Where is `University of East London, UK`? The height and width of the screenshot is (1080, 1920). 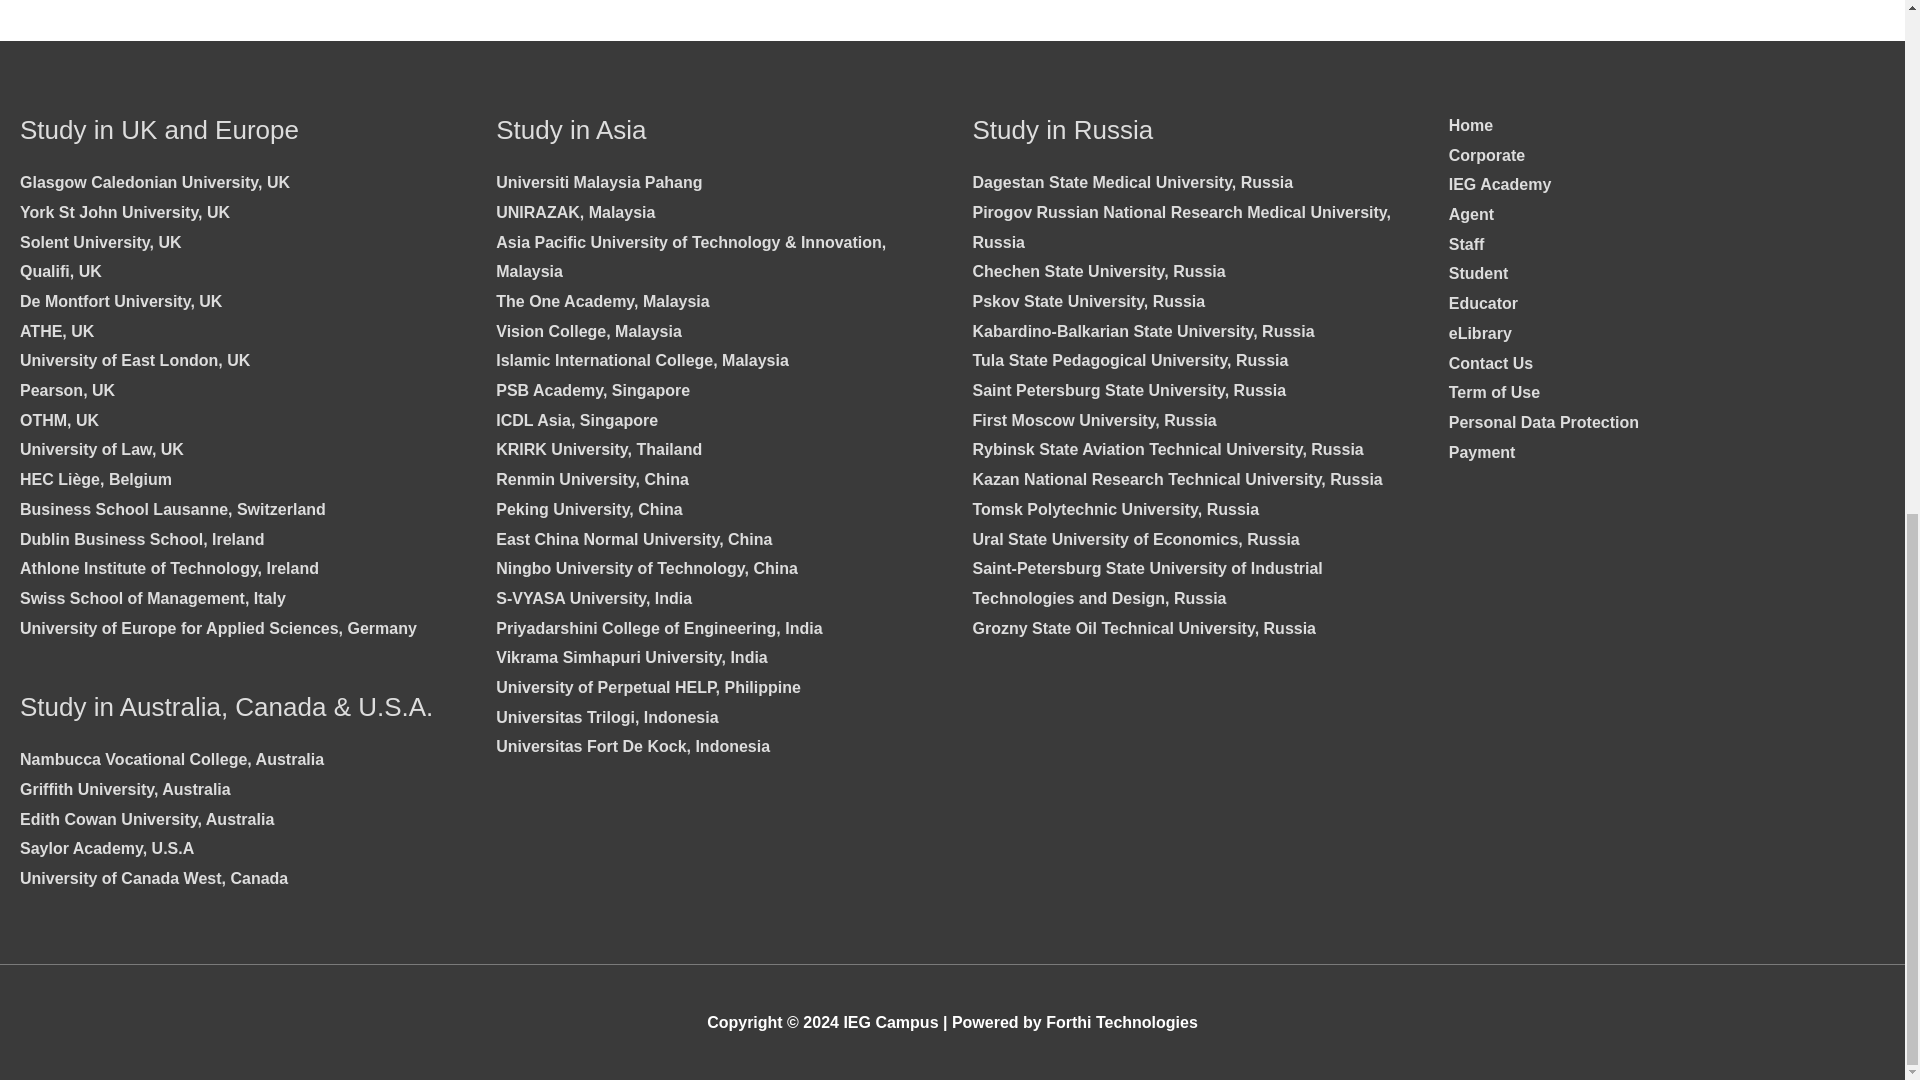
University of East London, UK is located at coordinates (134, 360).